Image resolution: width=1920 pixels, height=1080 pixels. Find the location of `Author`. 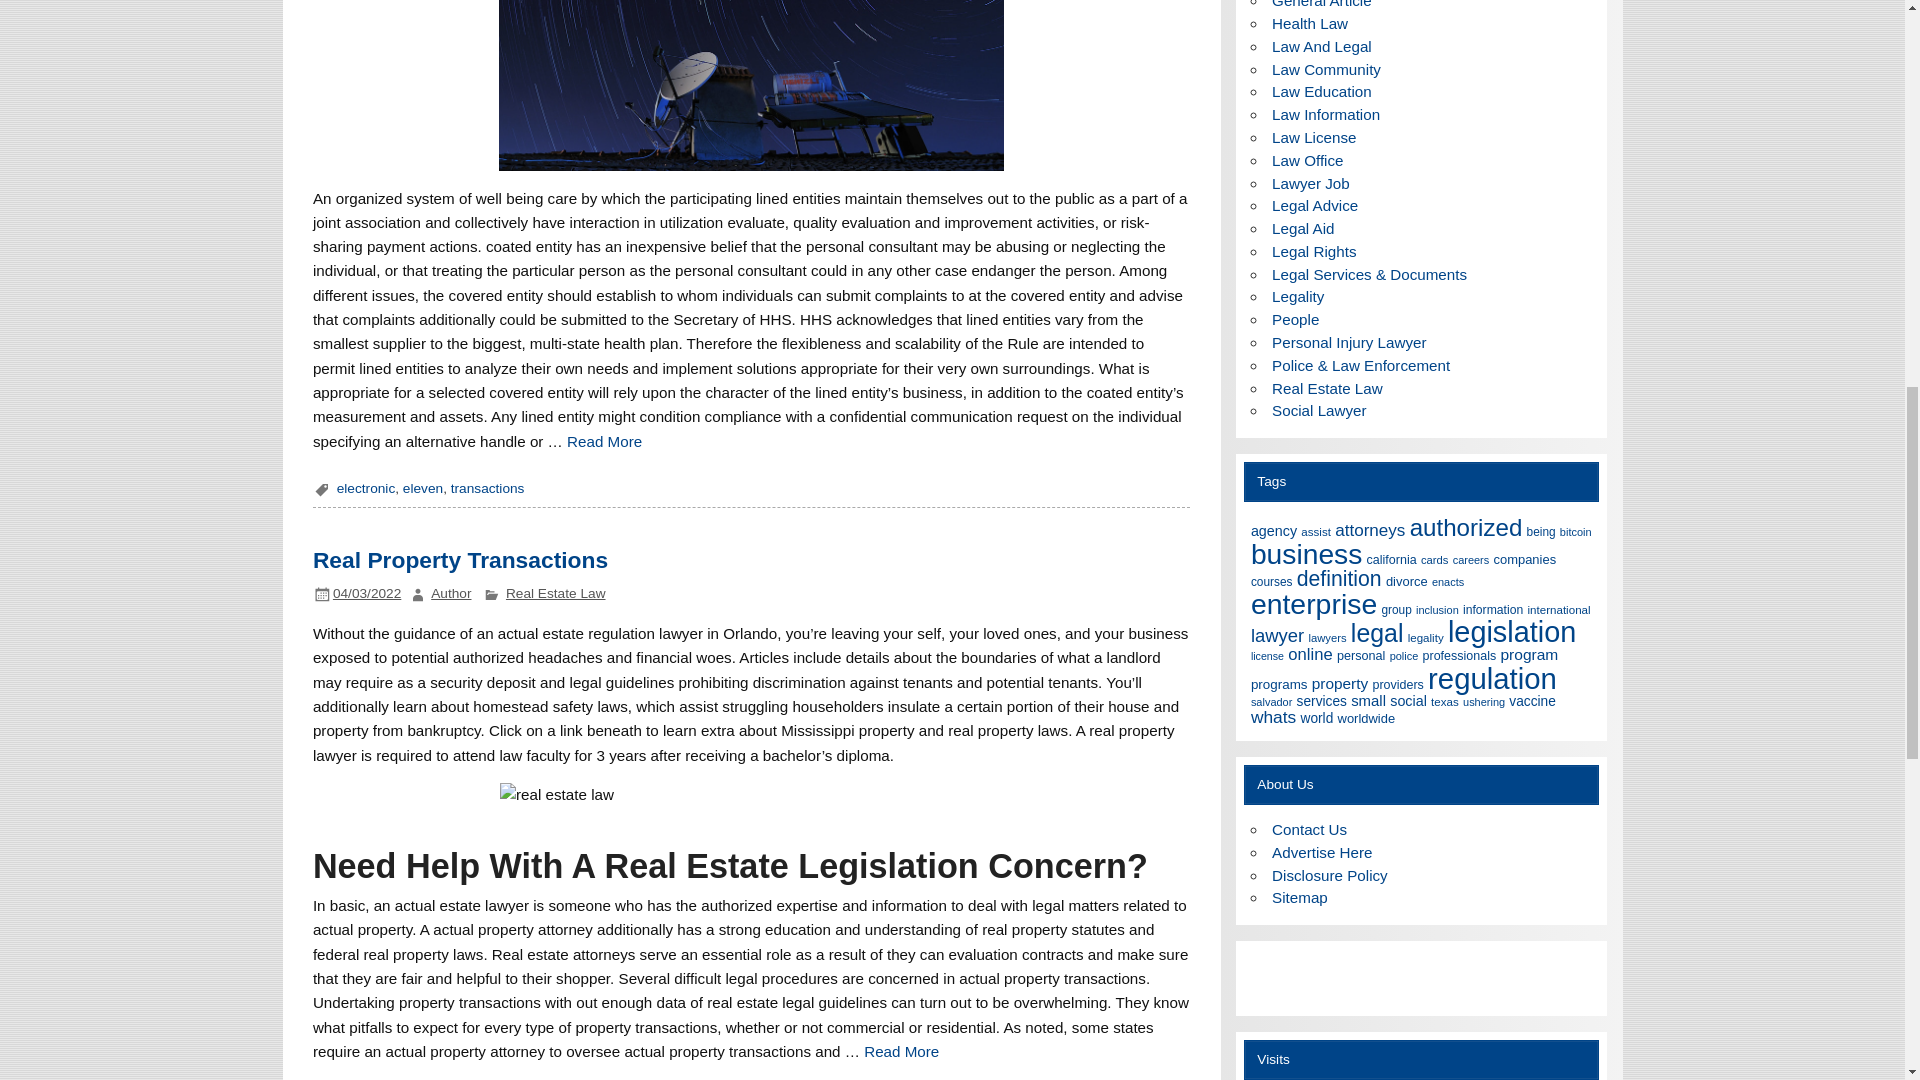

Author is located at coordinates (450, 593).